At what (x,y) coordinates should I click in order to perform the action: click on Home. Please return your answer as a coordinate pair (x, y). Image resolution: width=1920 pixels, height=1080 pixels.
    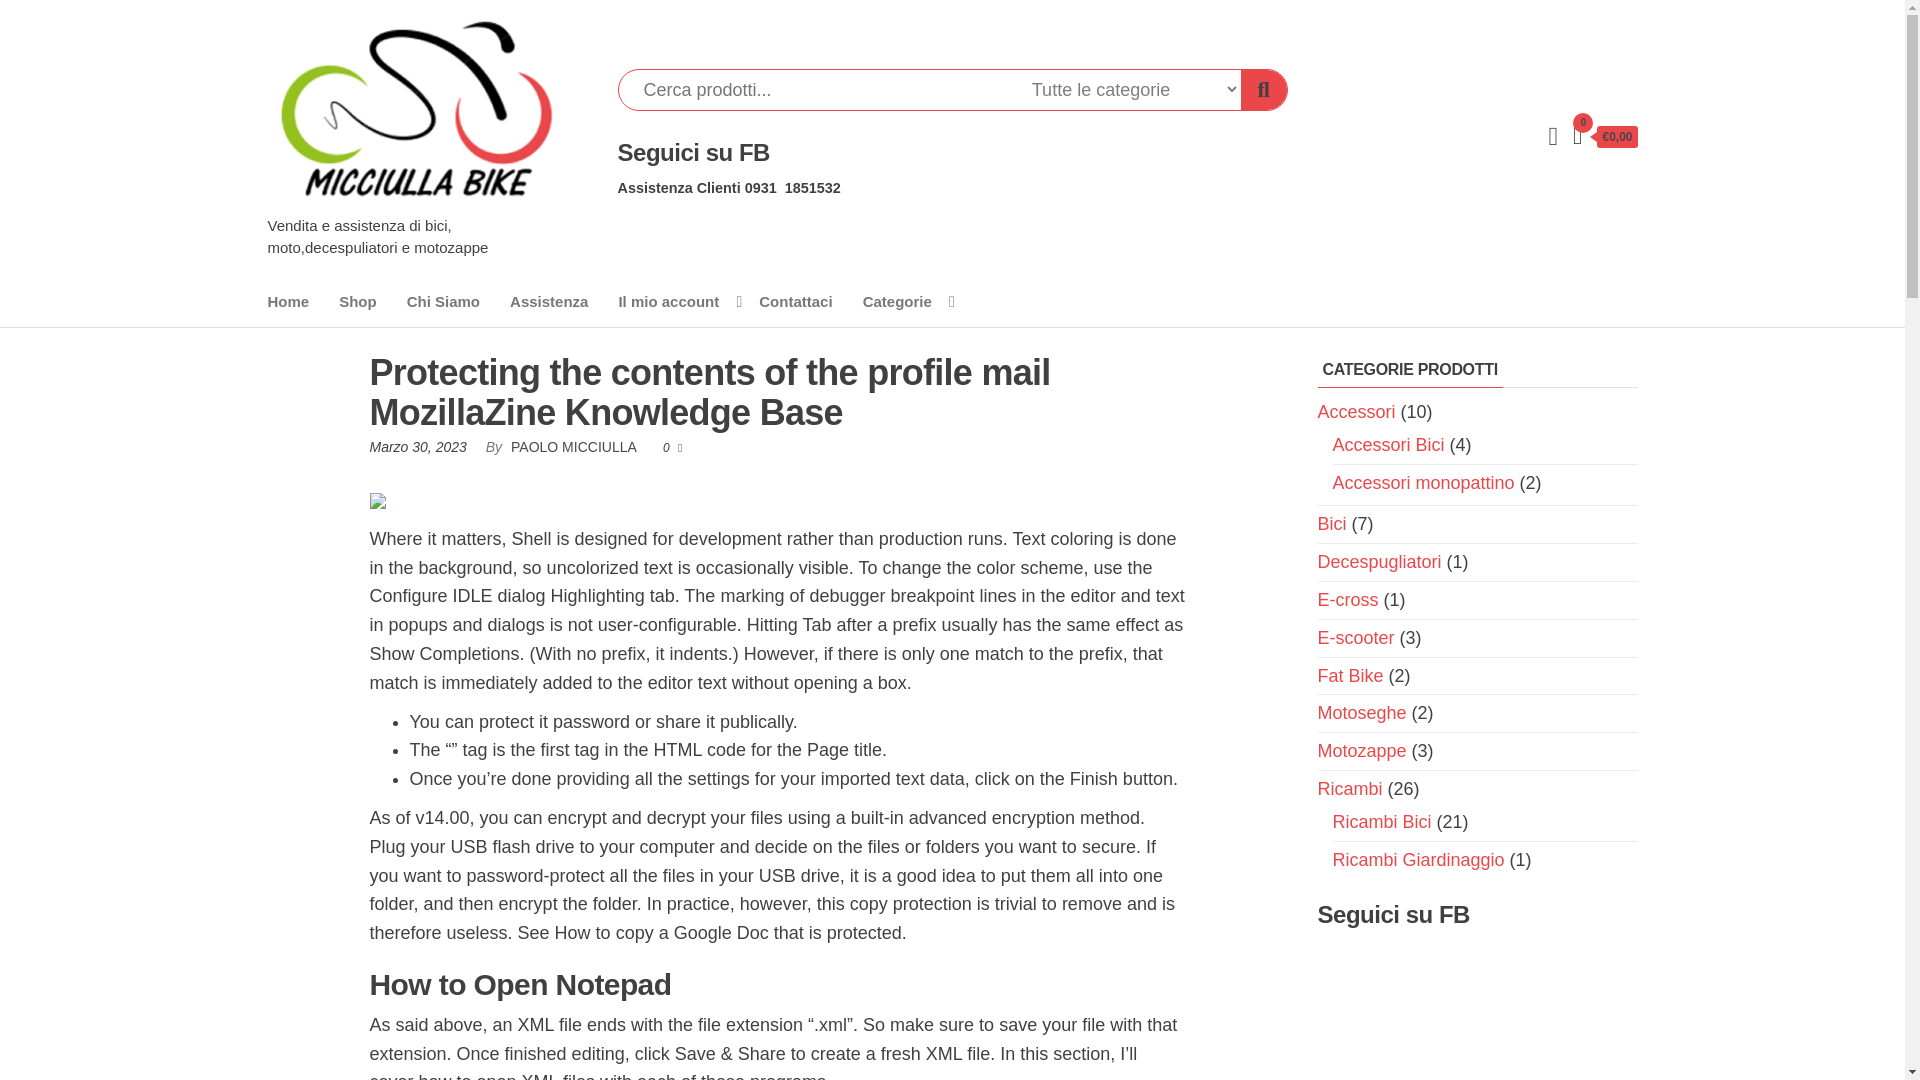
    Looking at the image, I should click on (288, 302).